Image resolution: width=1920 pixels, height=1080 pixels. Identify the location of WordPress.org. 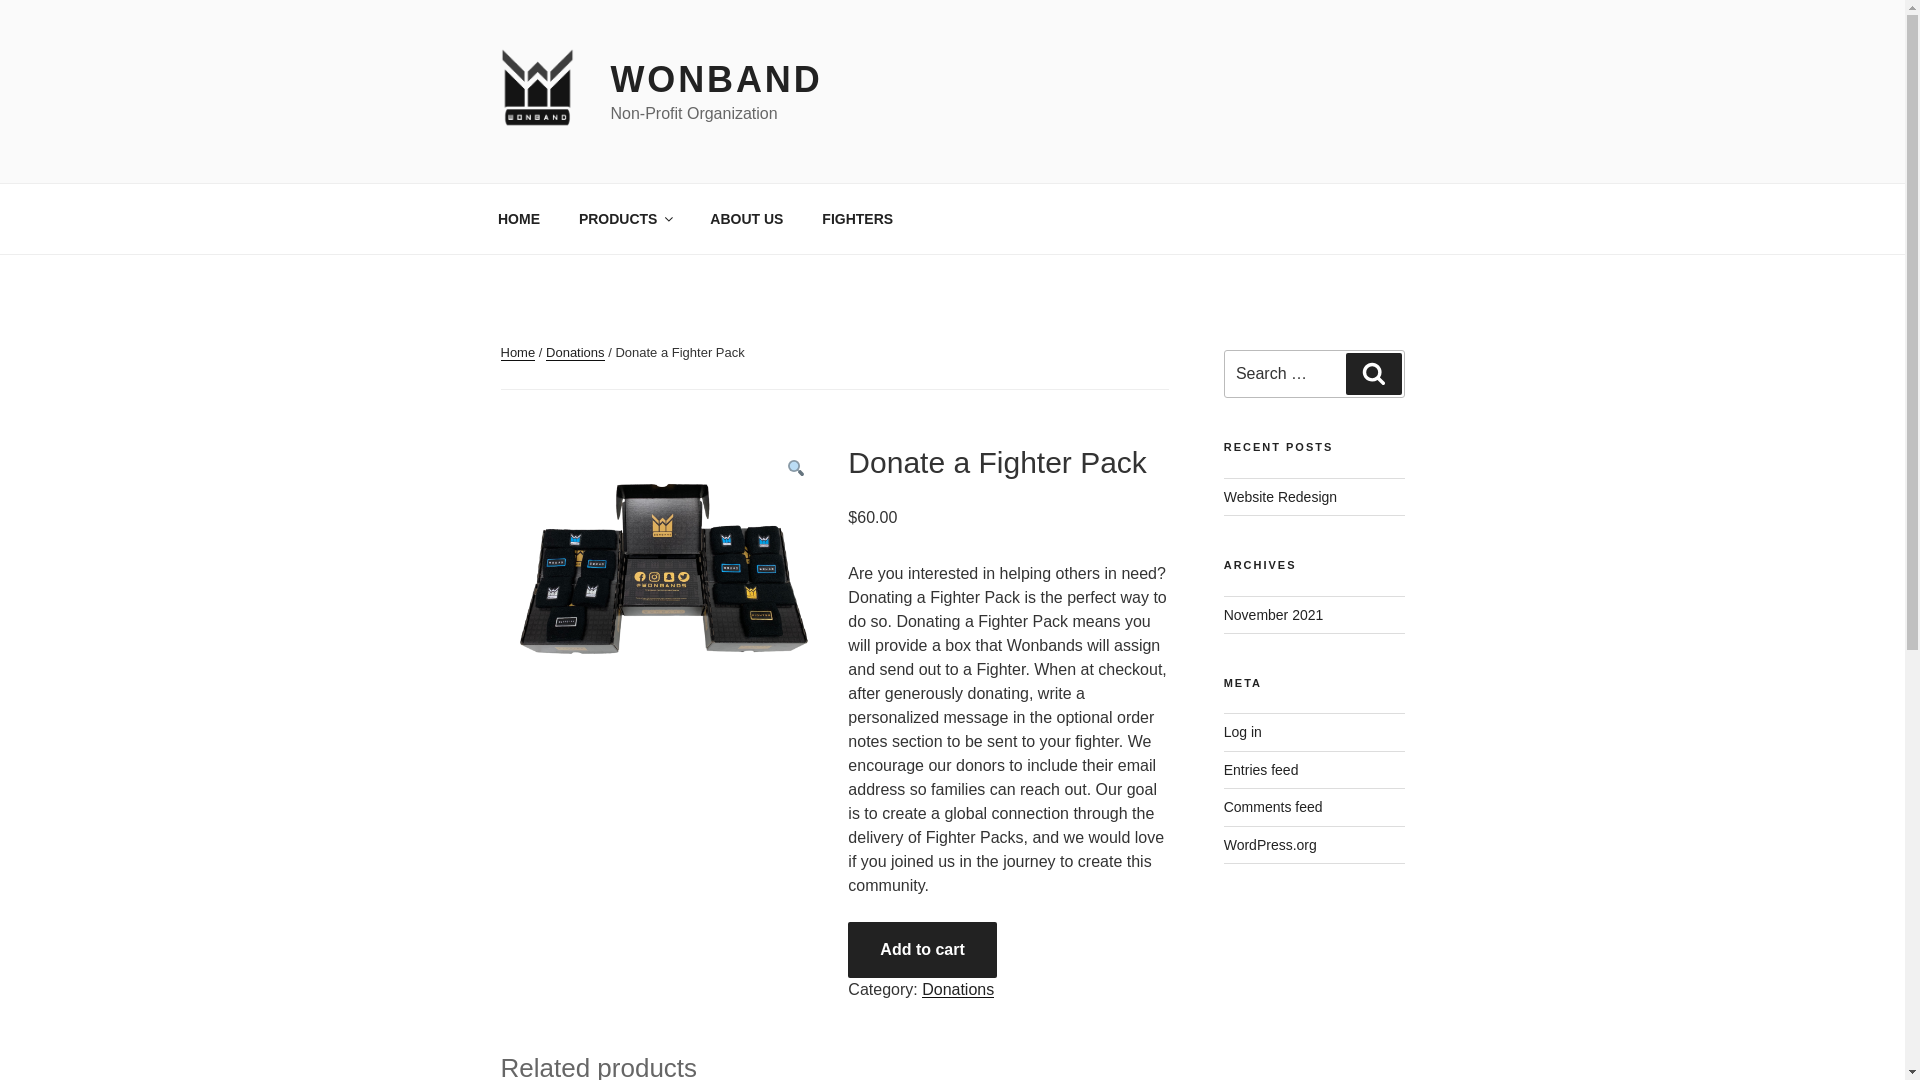
(1270, 844).